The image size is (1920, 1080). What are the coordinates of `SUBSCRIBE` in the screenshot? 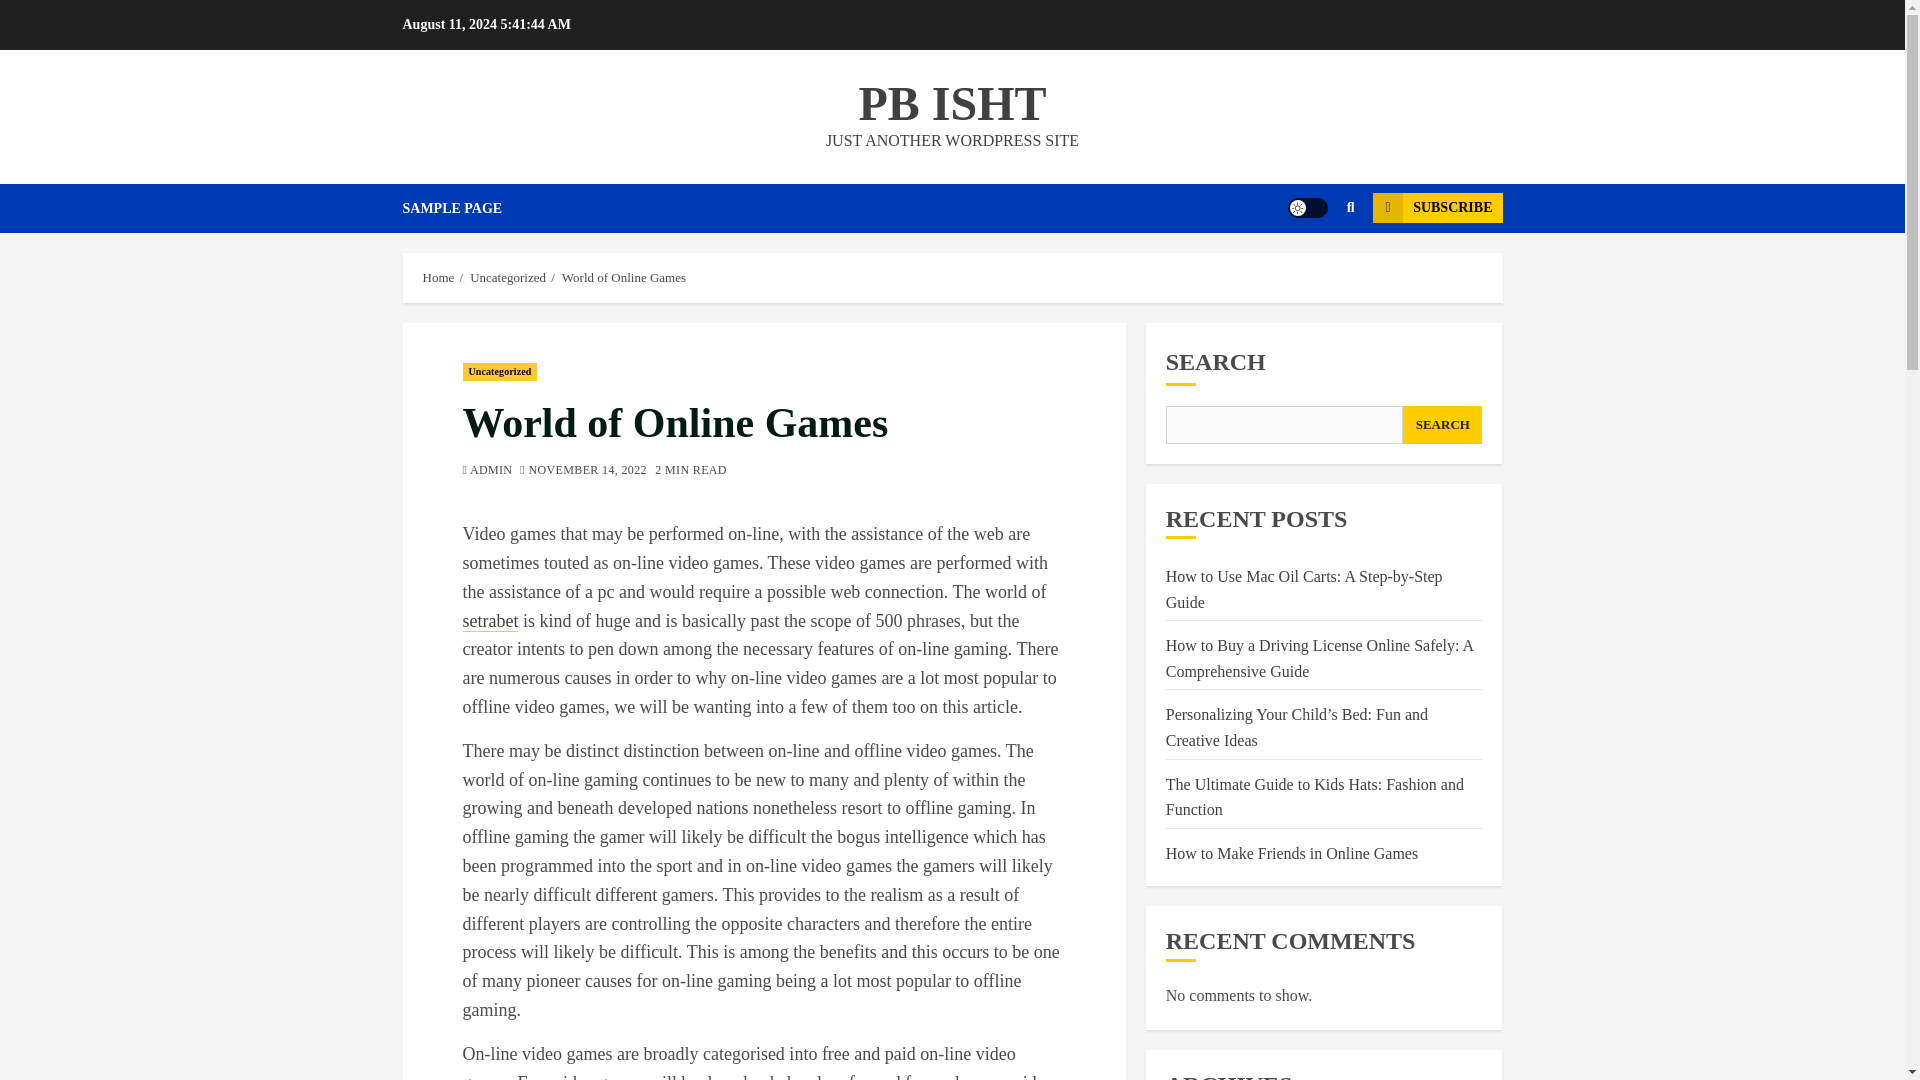 It's located at (1436, 208).